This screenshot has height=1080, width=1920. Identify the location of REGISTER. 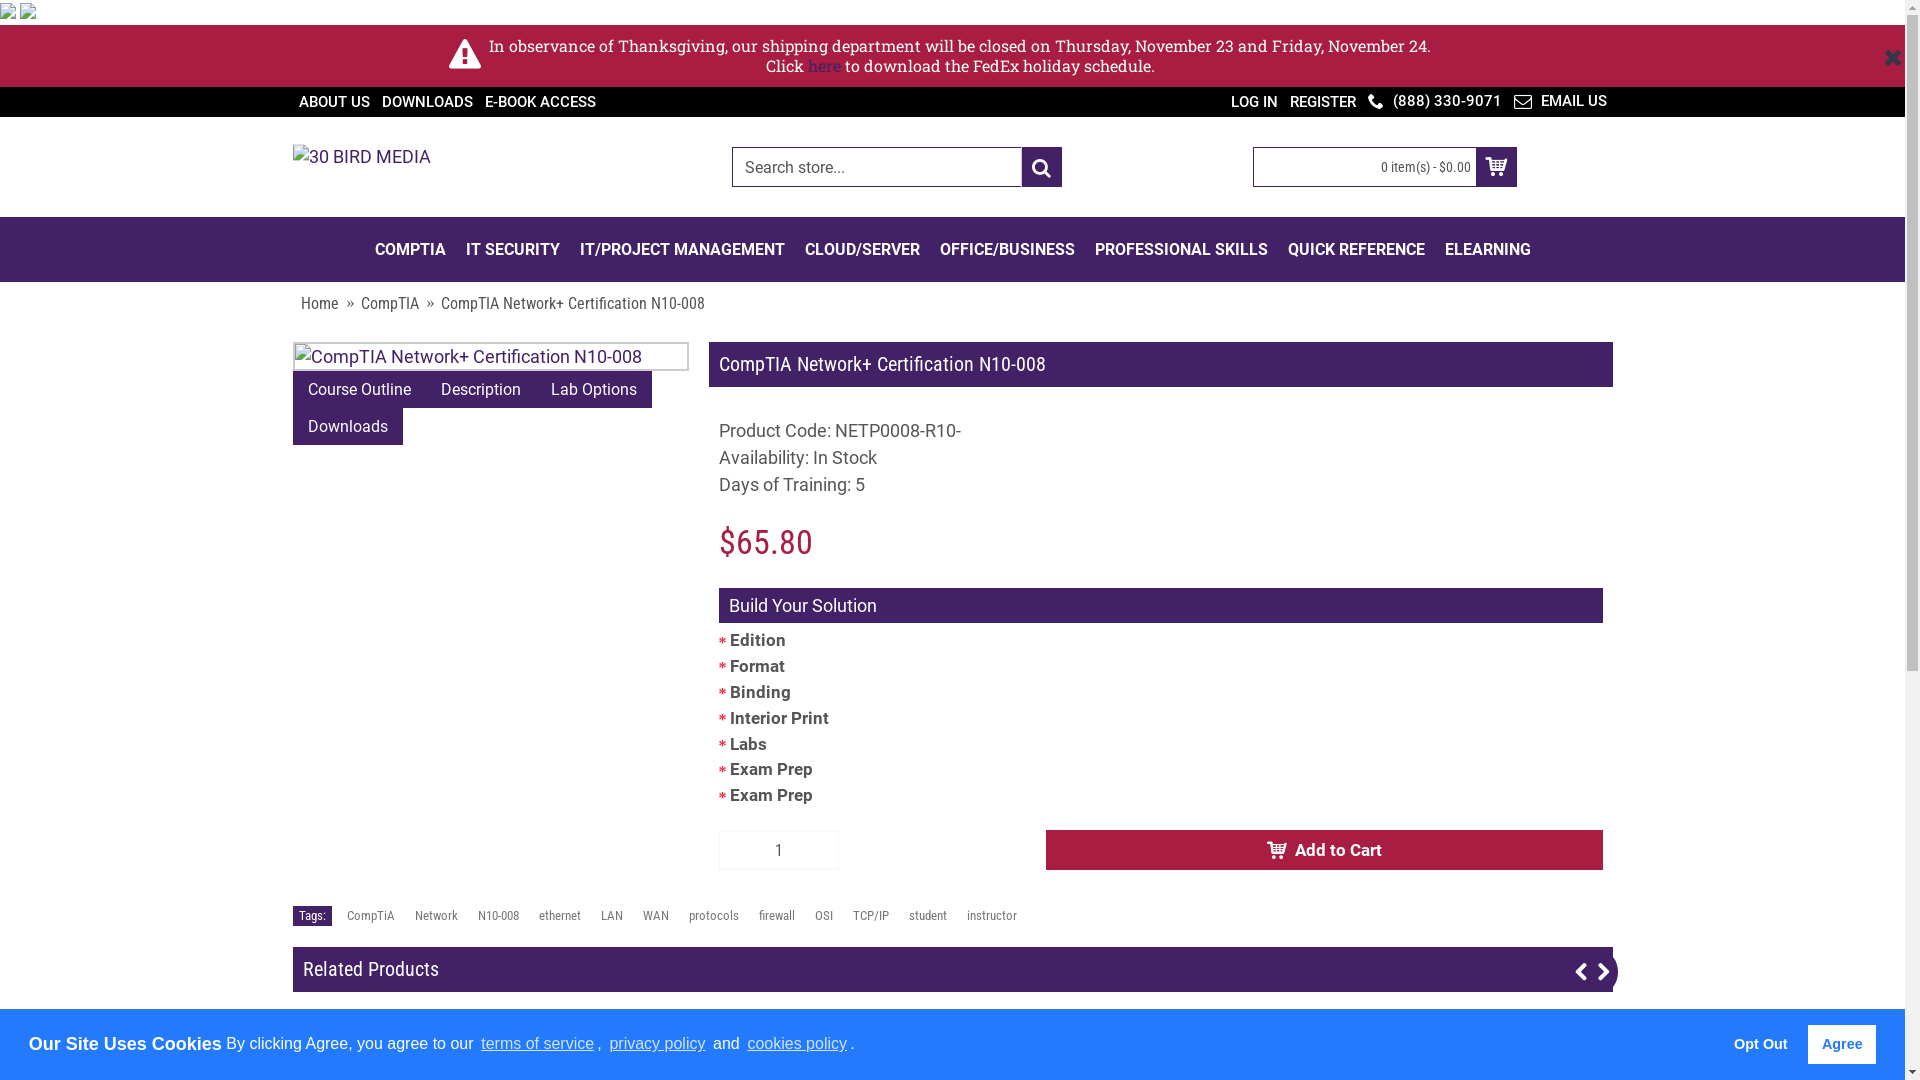
(1323, 102).